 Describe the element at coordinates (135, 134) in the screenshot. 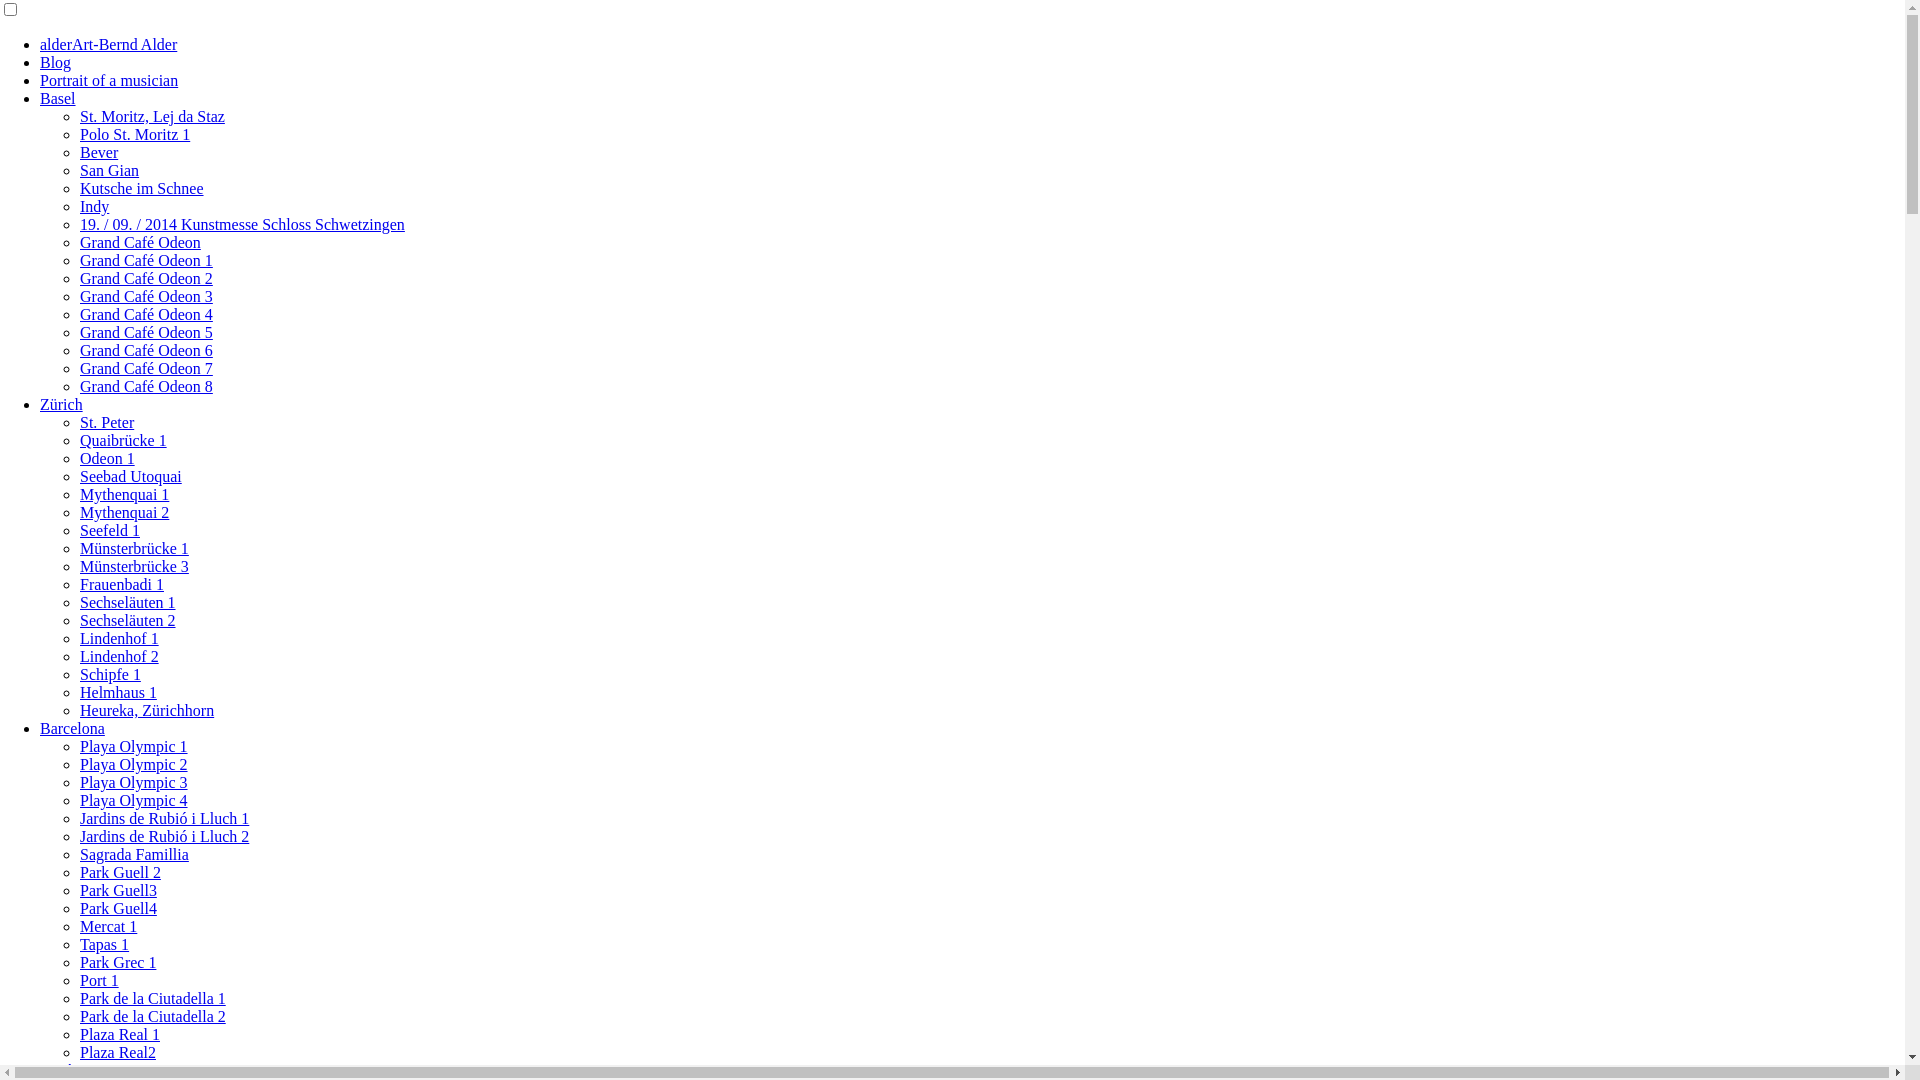

I see `Polo St. Moritz 1` at that location.